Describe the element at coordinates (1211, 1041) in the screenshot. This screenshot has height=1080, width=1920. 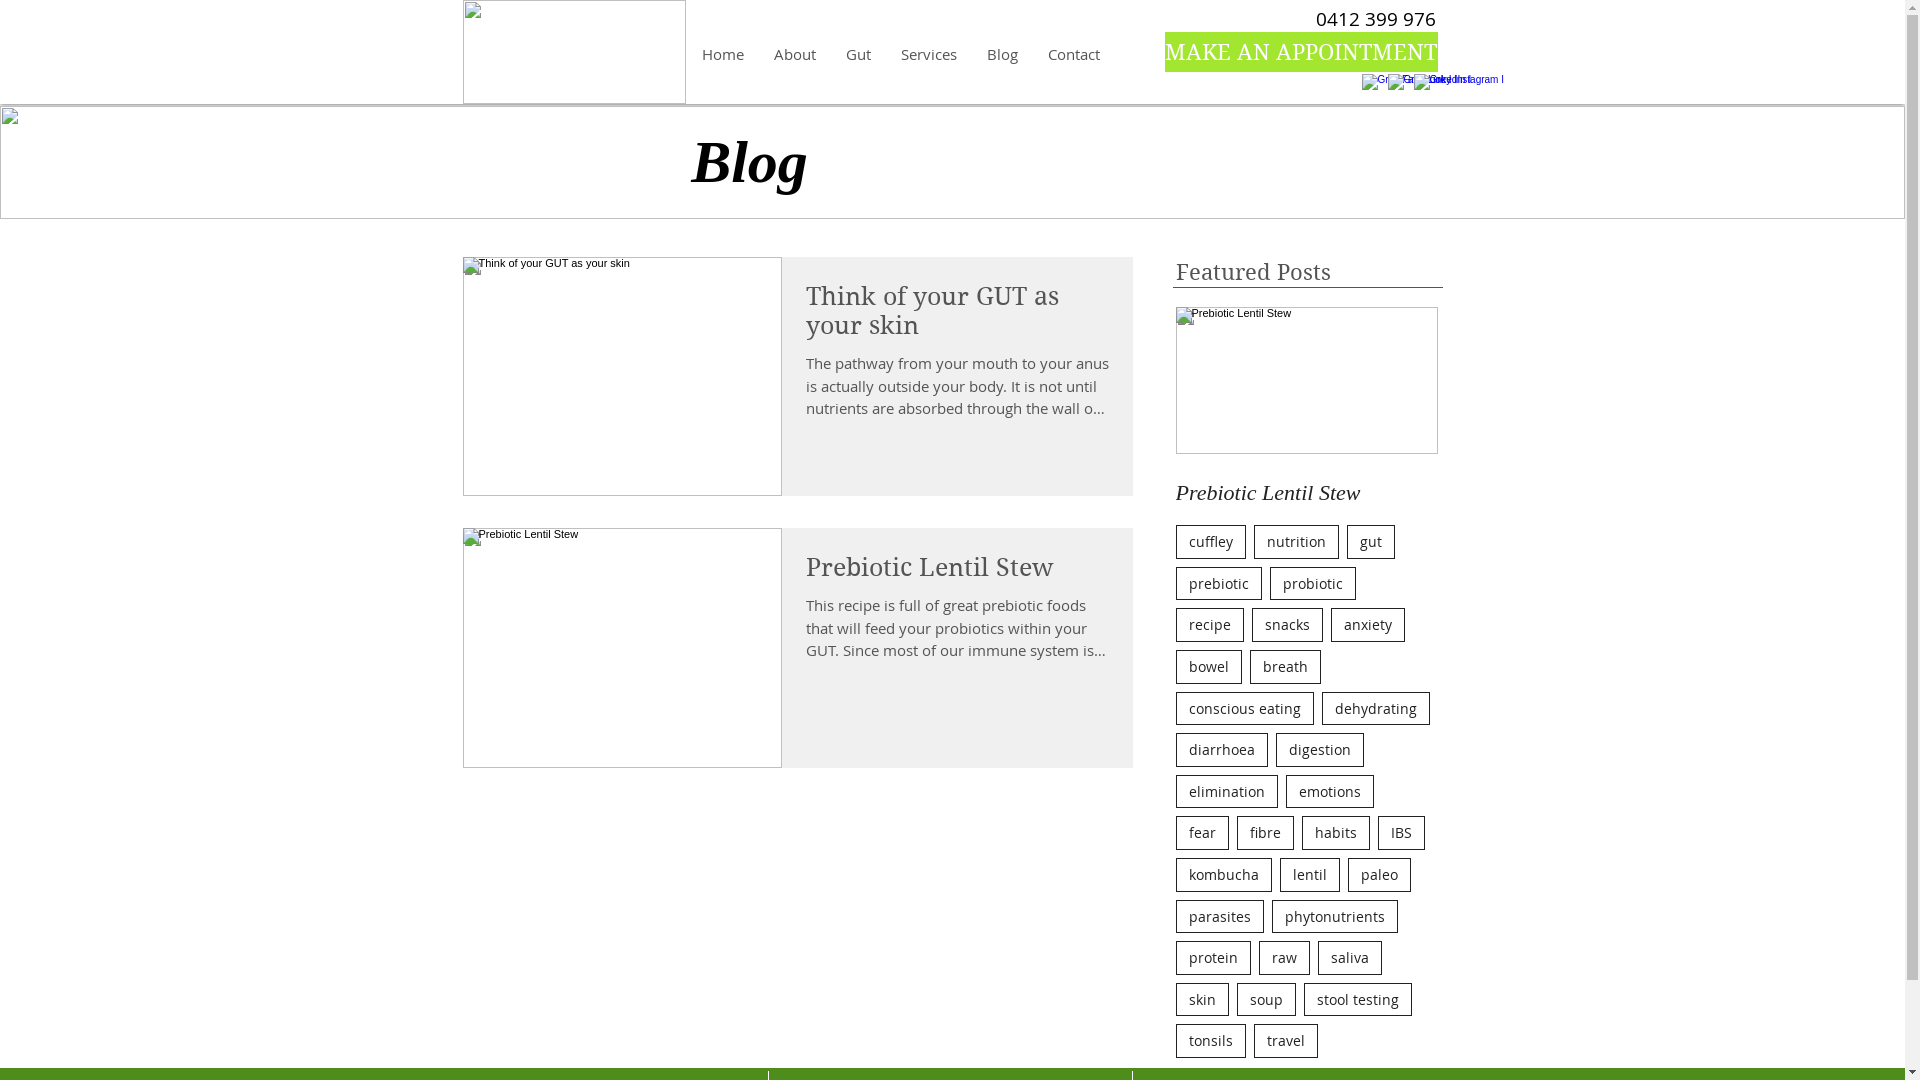
I see `tonsils` at that location.